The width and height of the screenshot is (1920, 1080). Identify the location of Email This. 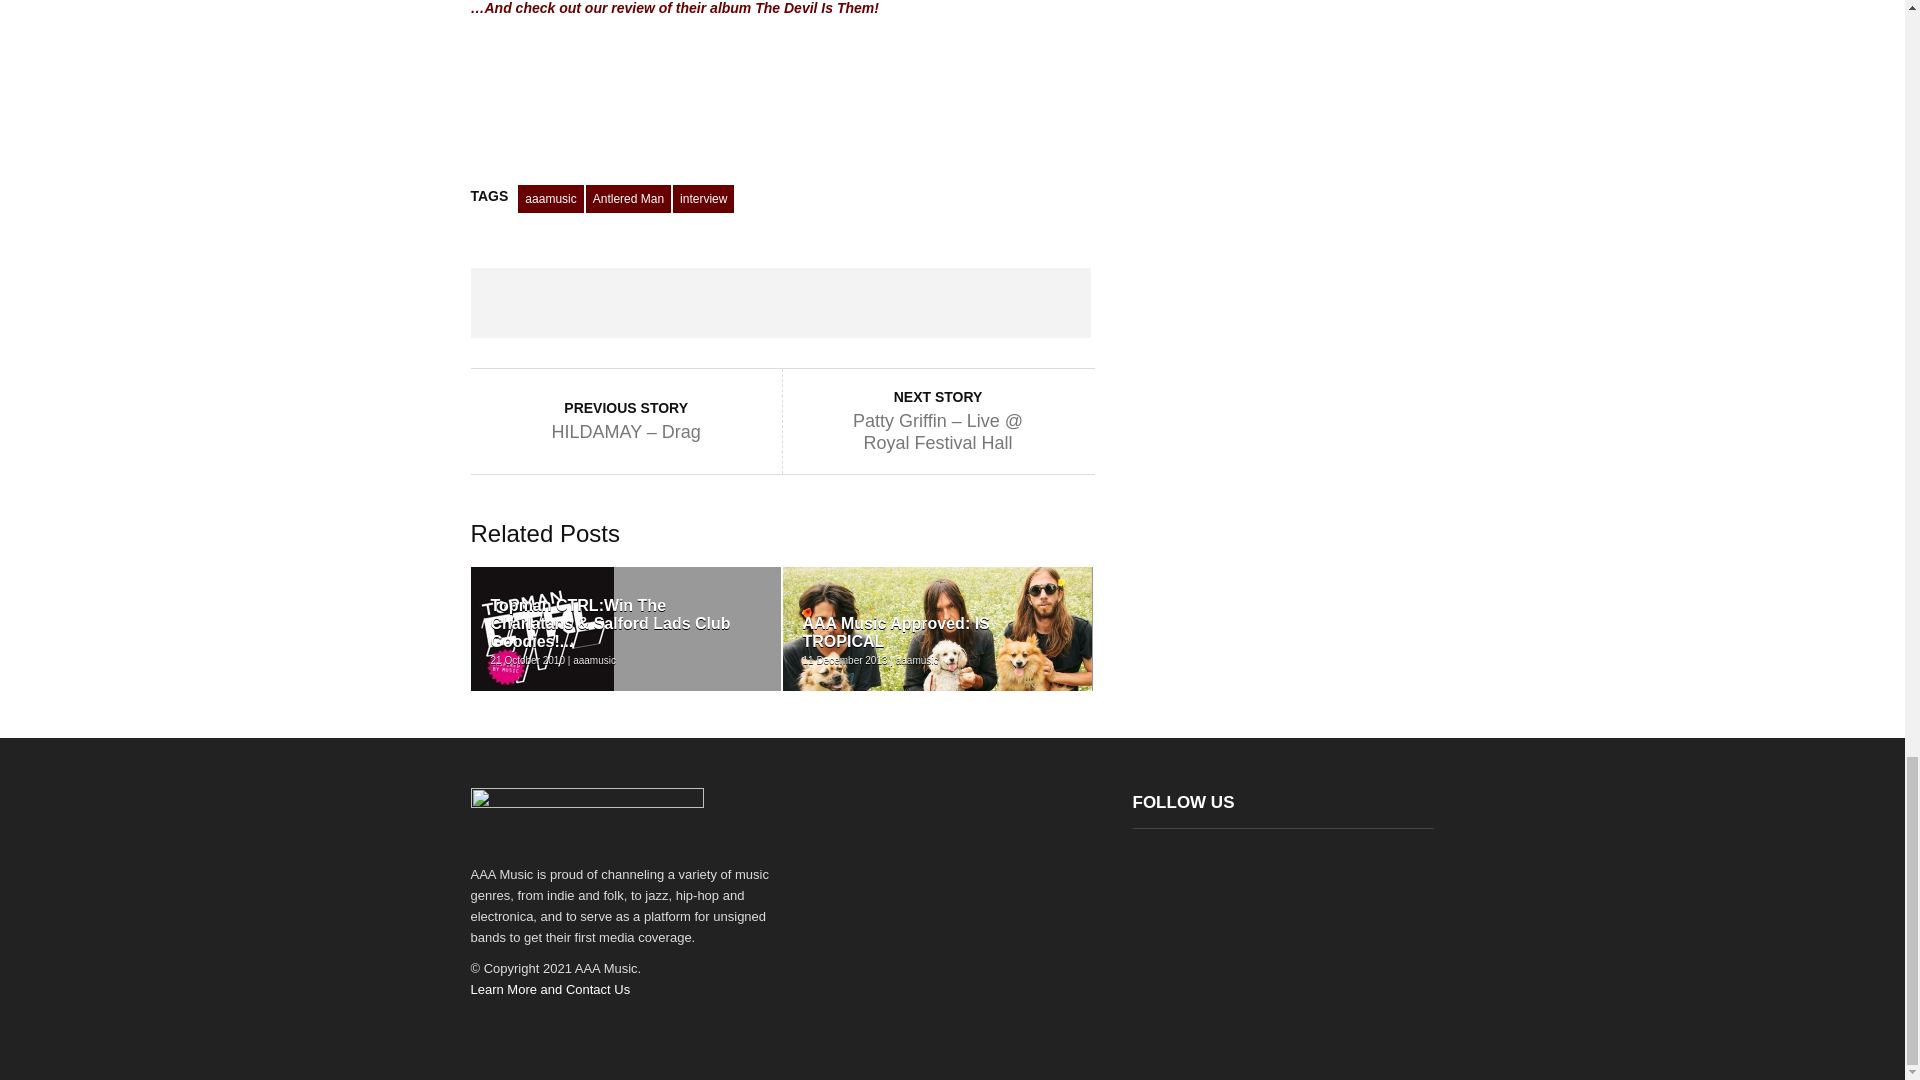
(1028, 302).